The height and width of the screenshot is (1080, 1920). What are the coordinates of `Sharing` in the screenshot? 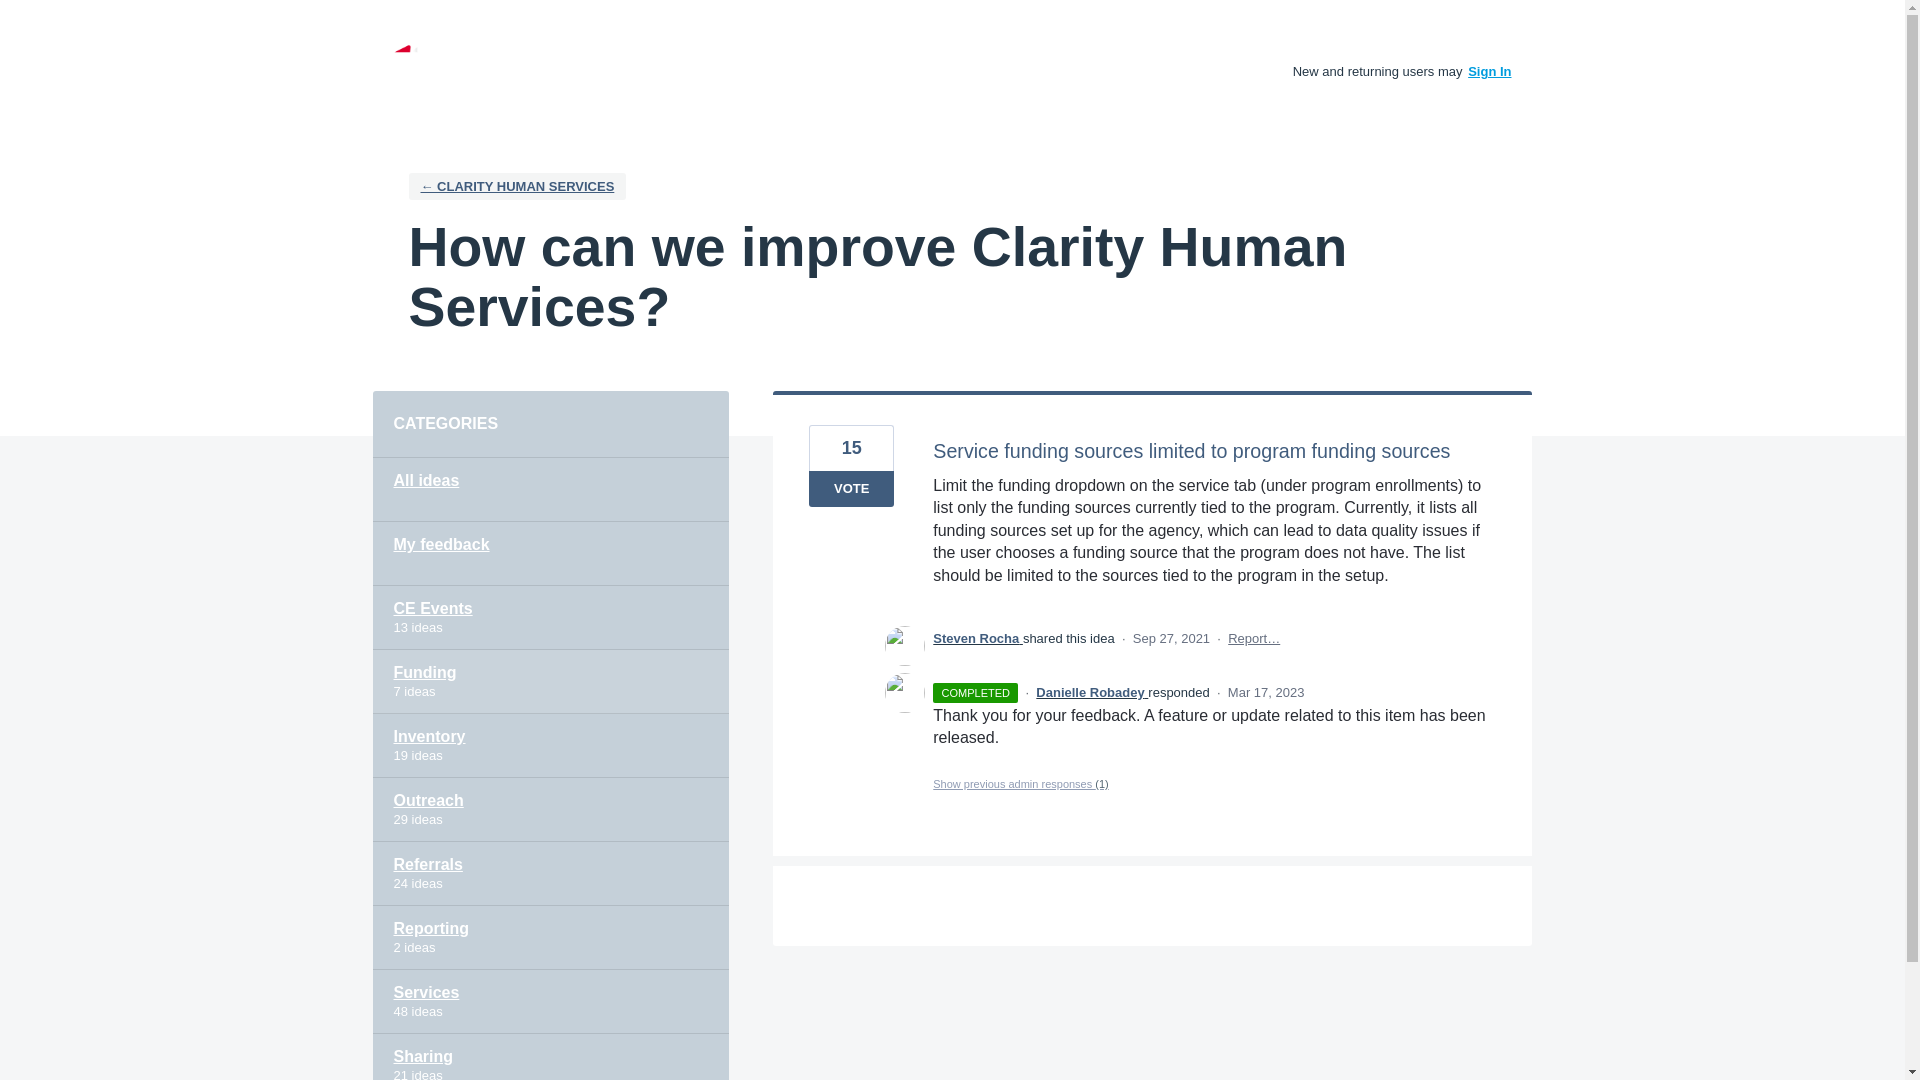 It's located at (550, 1056).